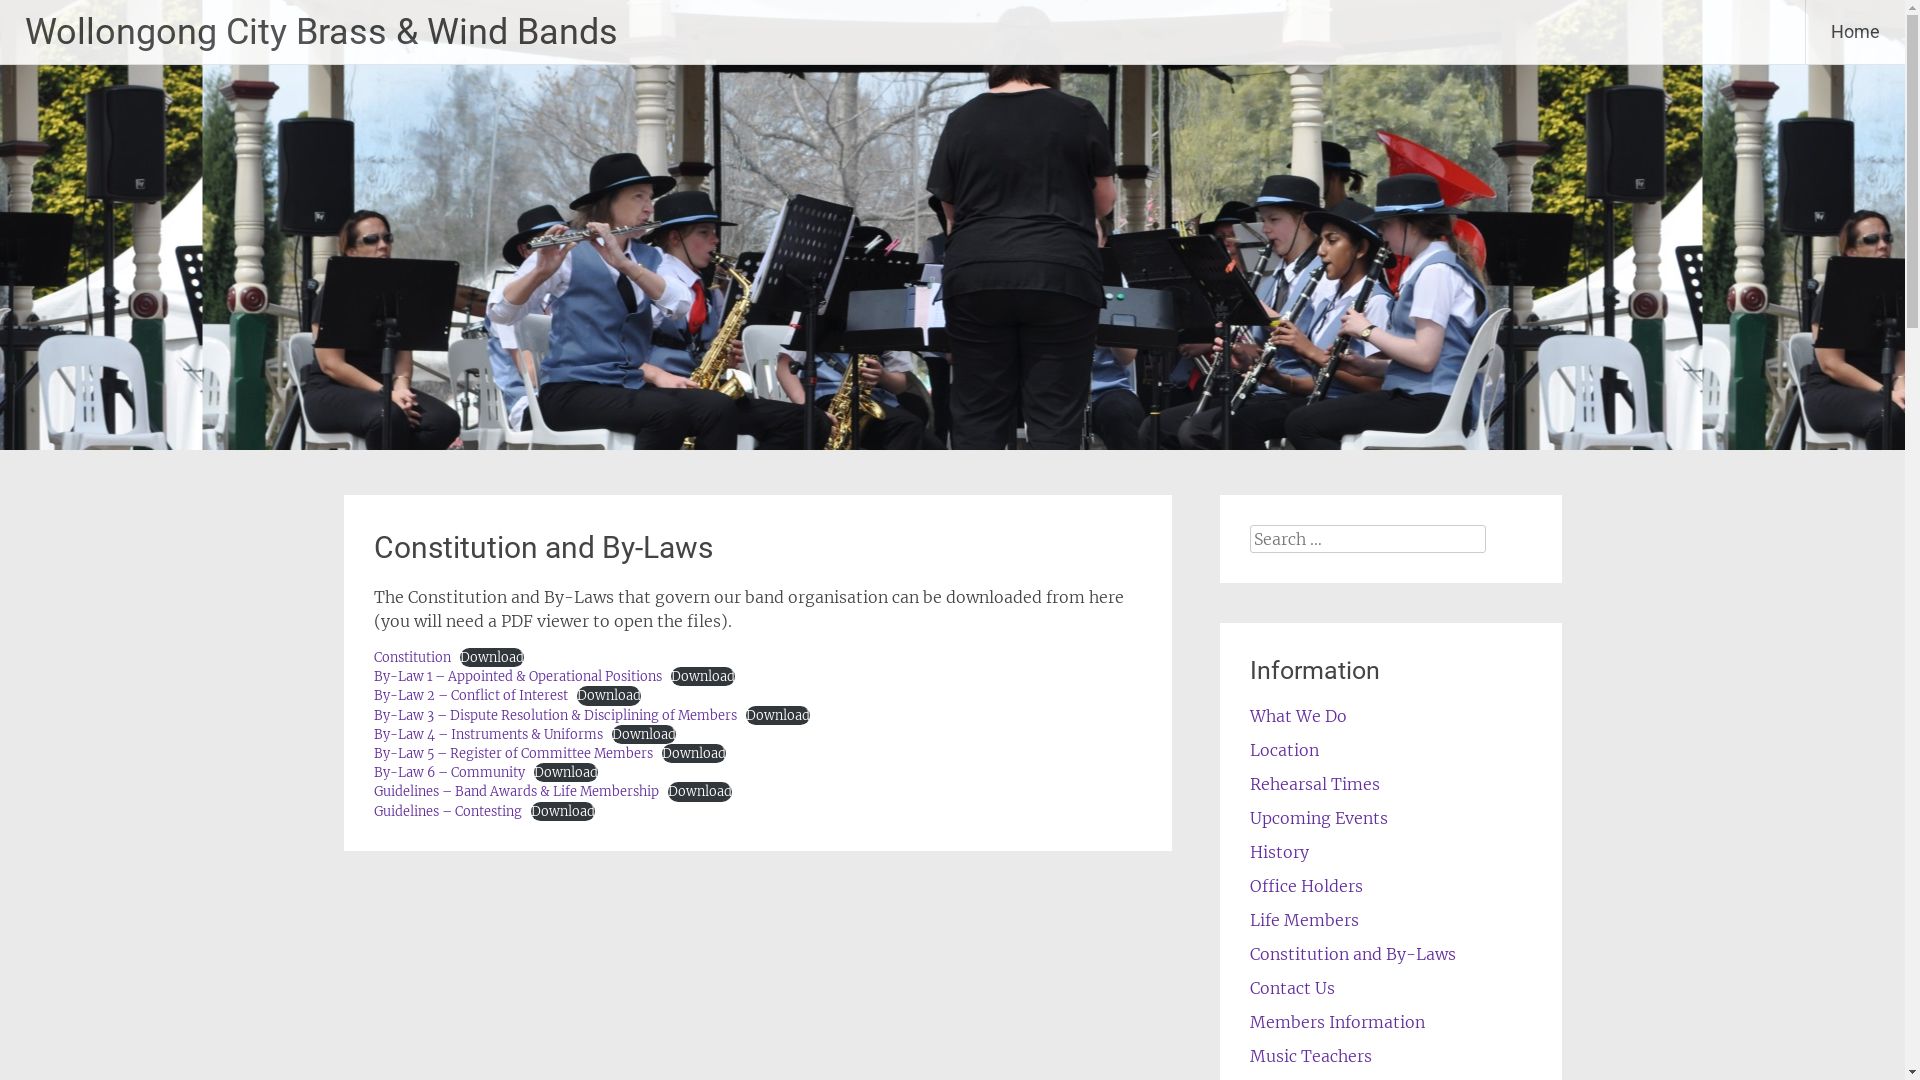 Image resolution: width=1920 pixels, height=1080 pixels. What do you see at coordinates (563, 812) in the screenshot?
I see `Download` at bounding box center [563, 812].